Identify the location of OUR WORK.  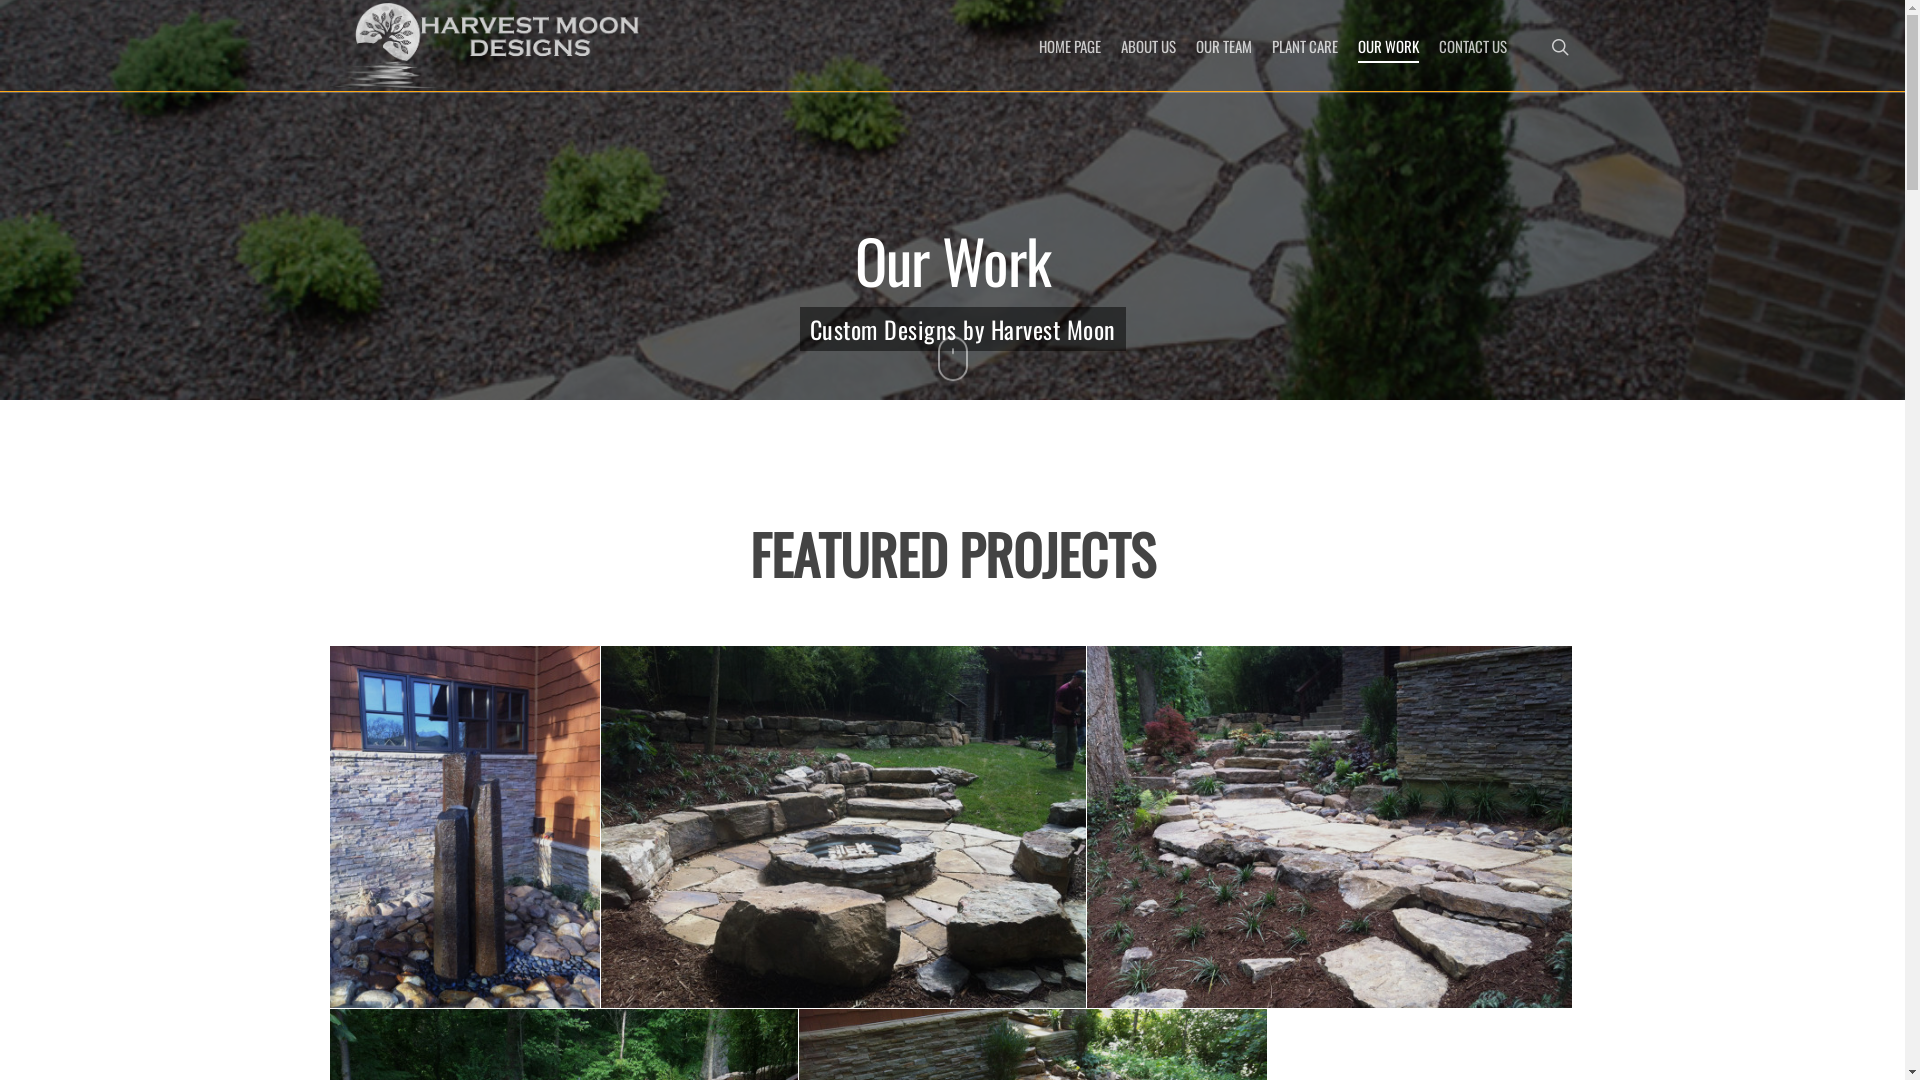
(1388, 46).